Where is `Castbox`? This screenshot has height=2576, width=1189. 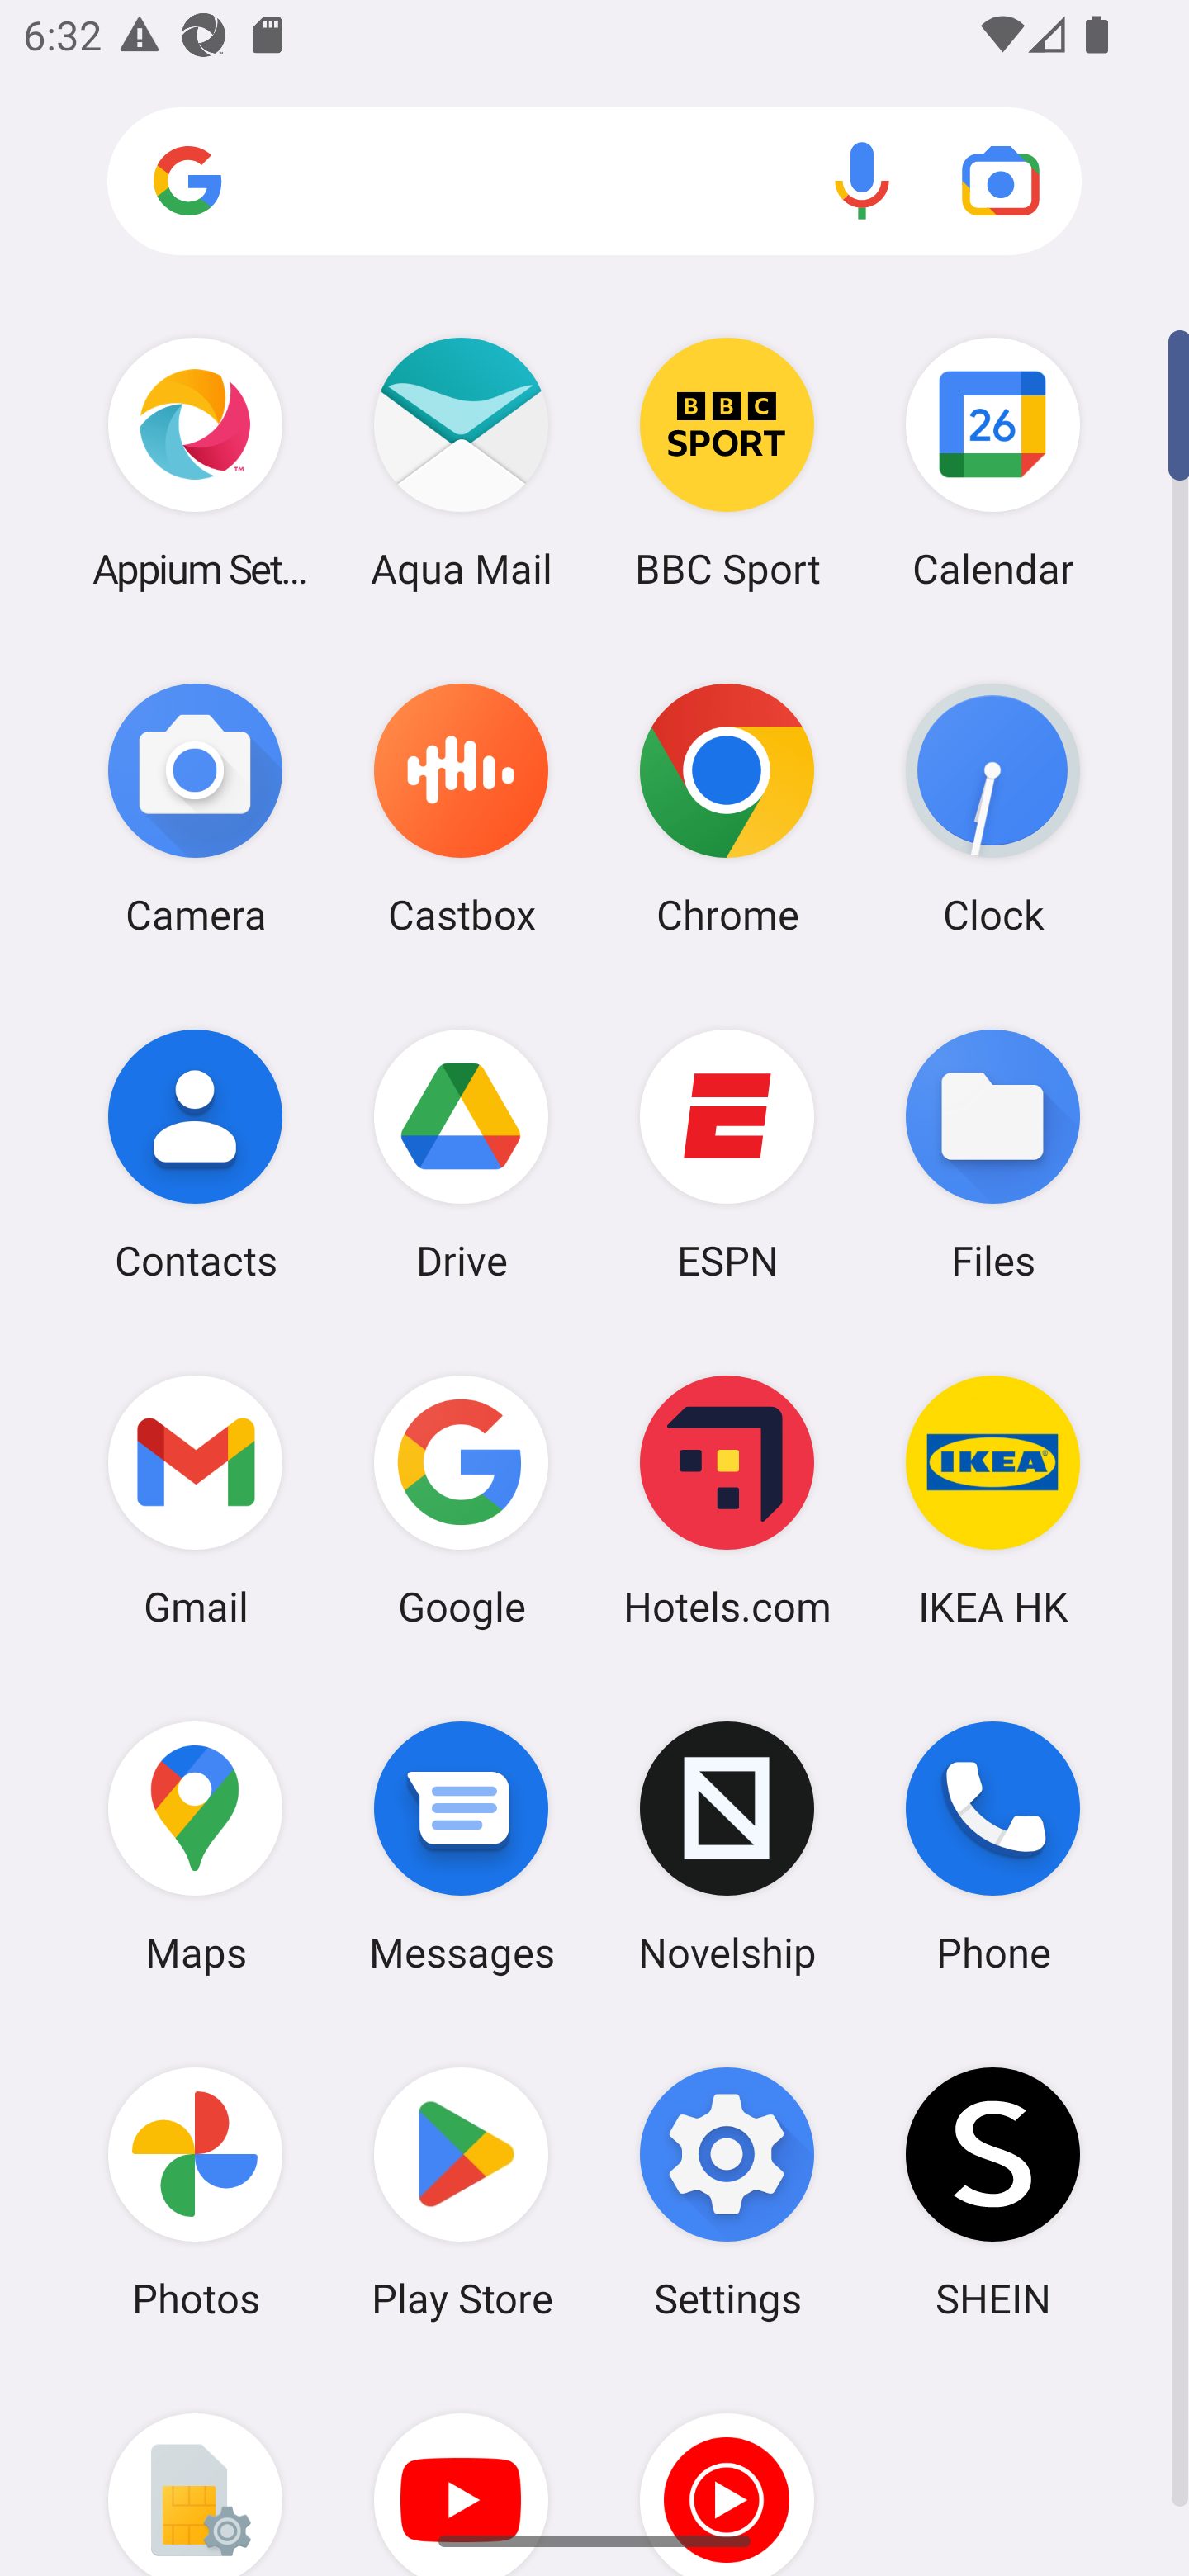
Castbox is located at coordinates (461, 808).